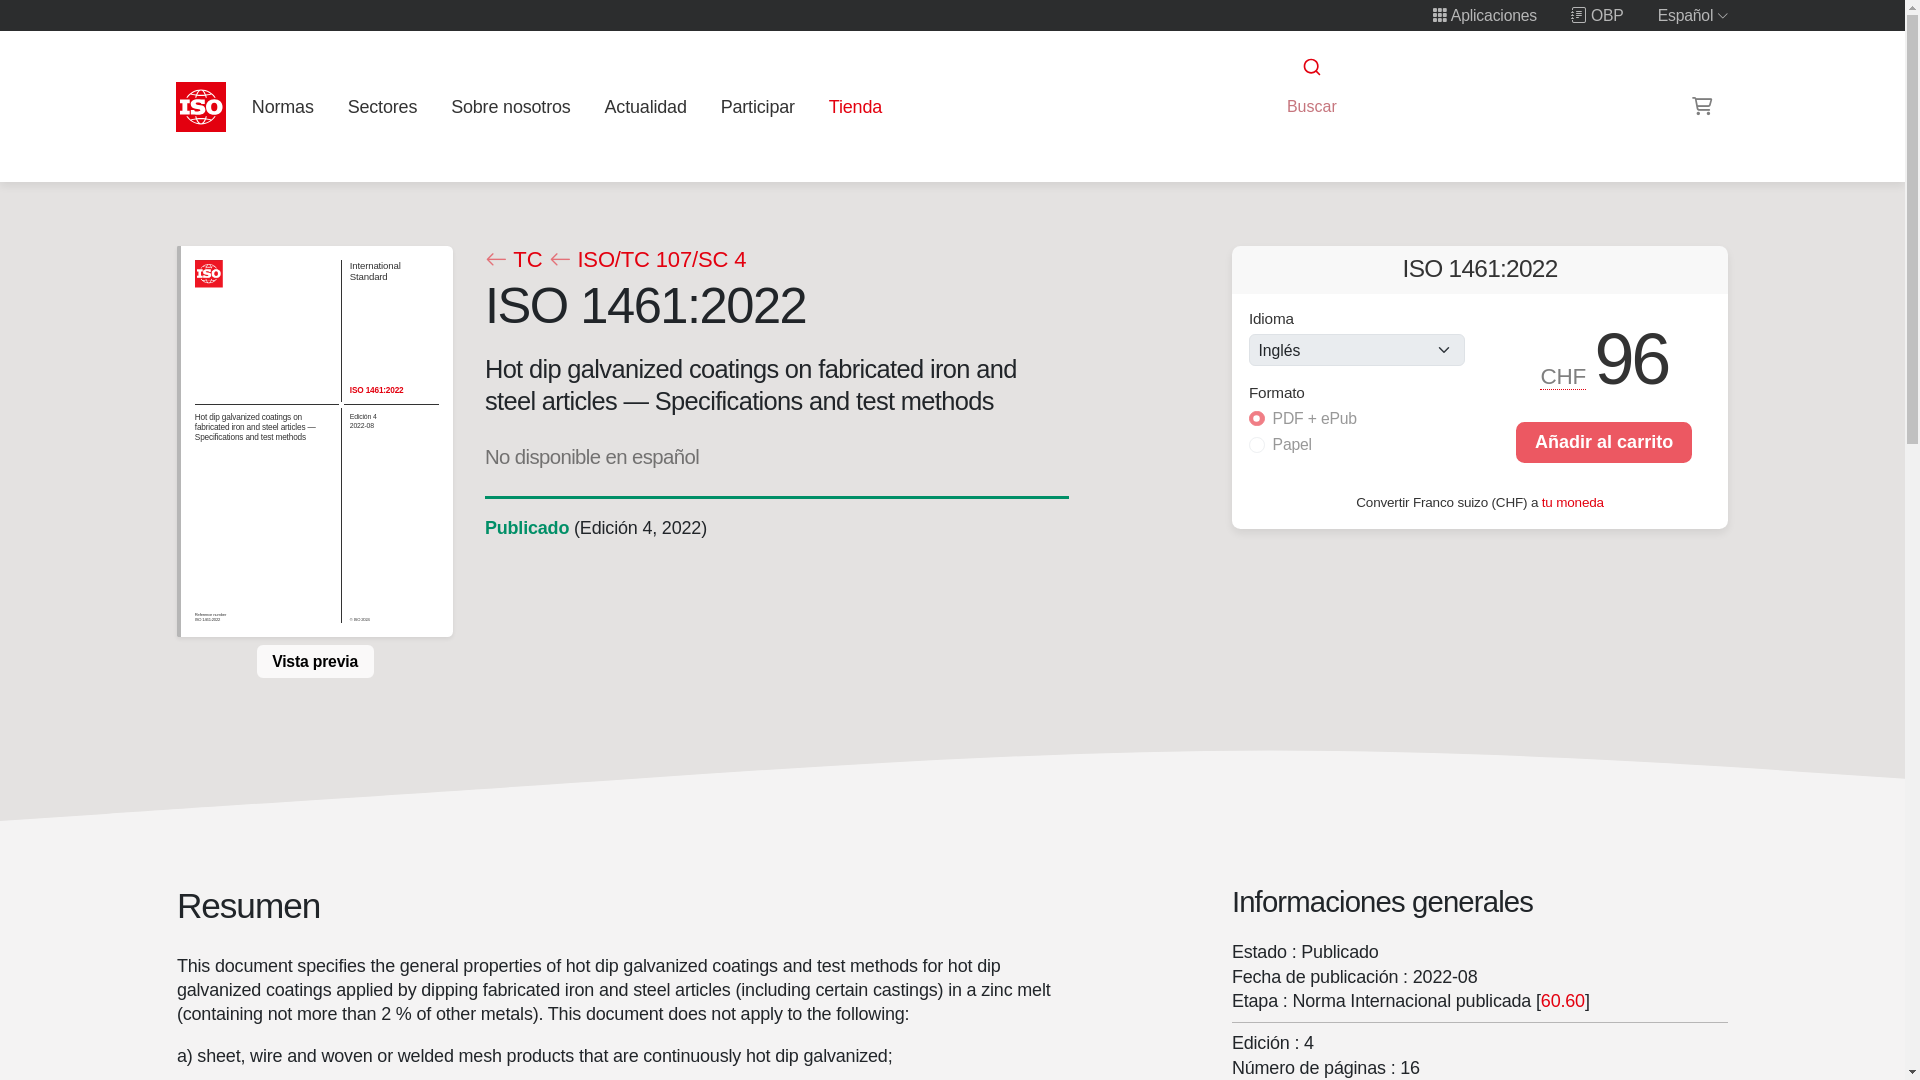 Image resolution: width=1920 pixels, height=1080 pixels. I want to click on Submit, so click(1310, 67).